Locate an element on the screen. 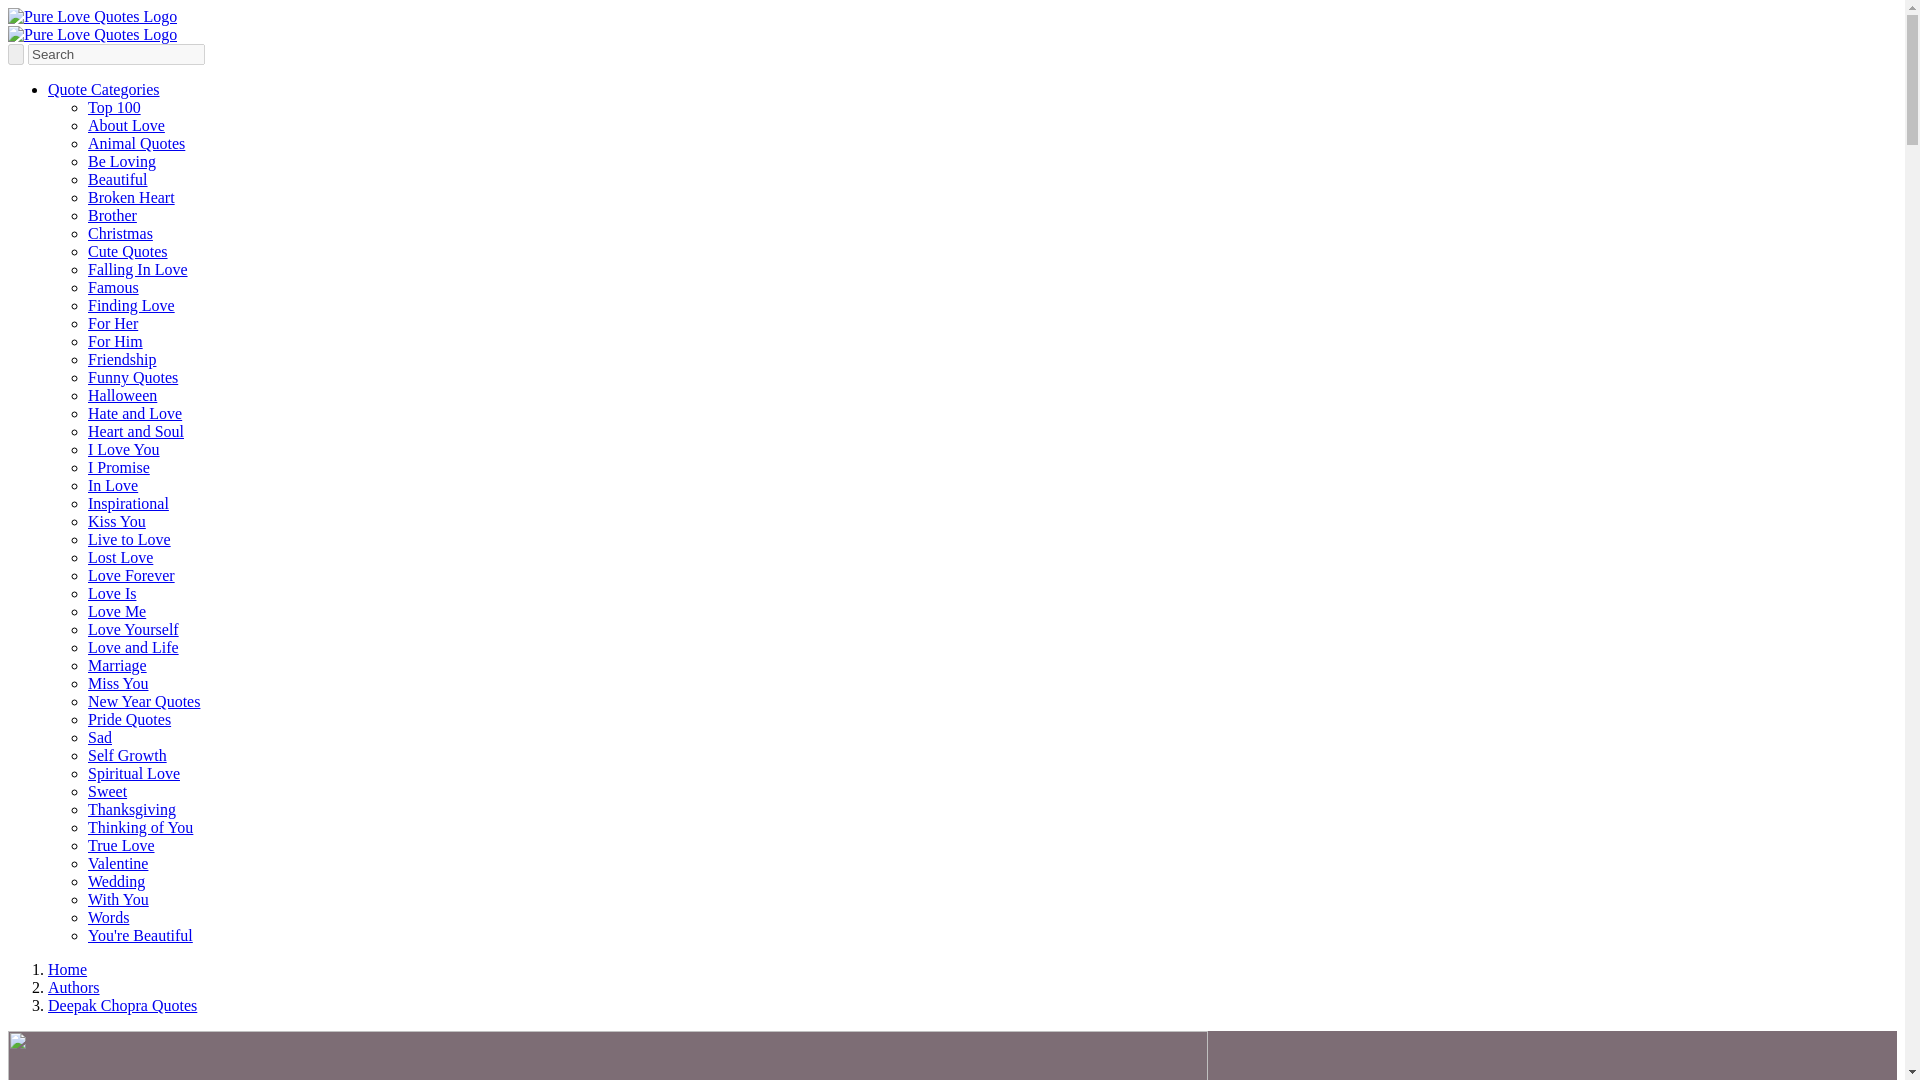 The height and width of the screenshot is (1080, 1920). In Love is located at coordinates (113, 485).